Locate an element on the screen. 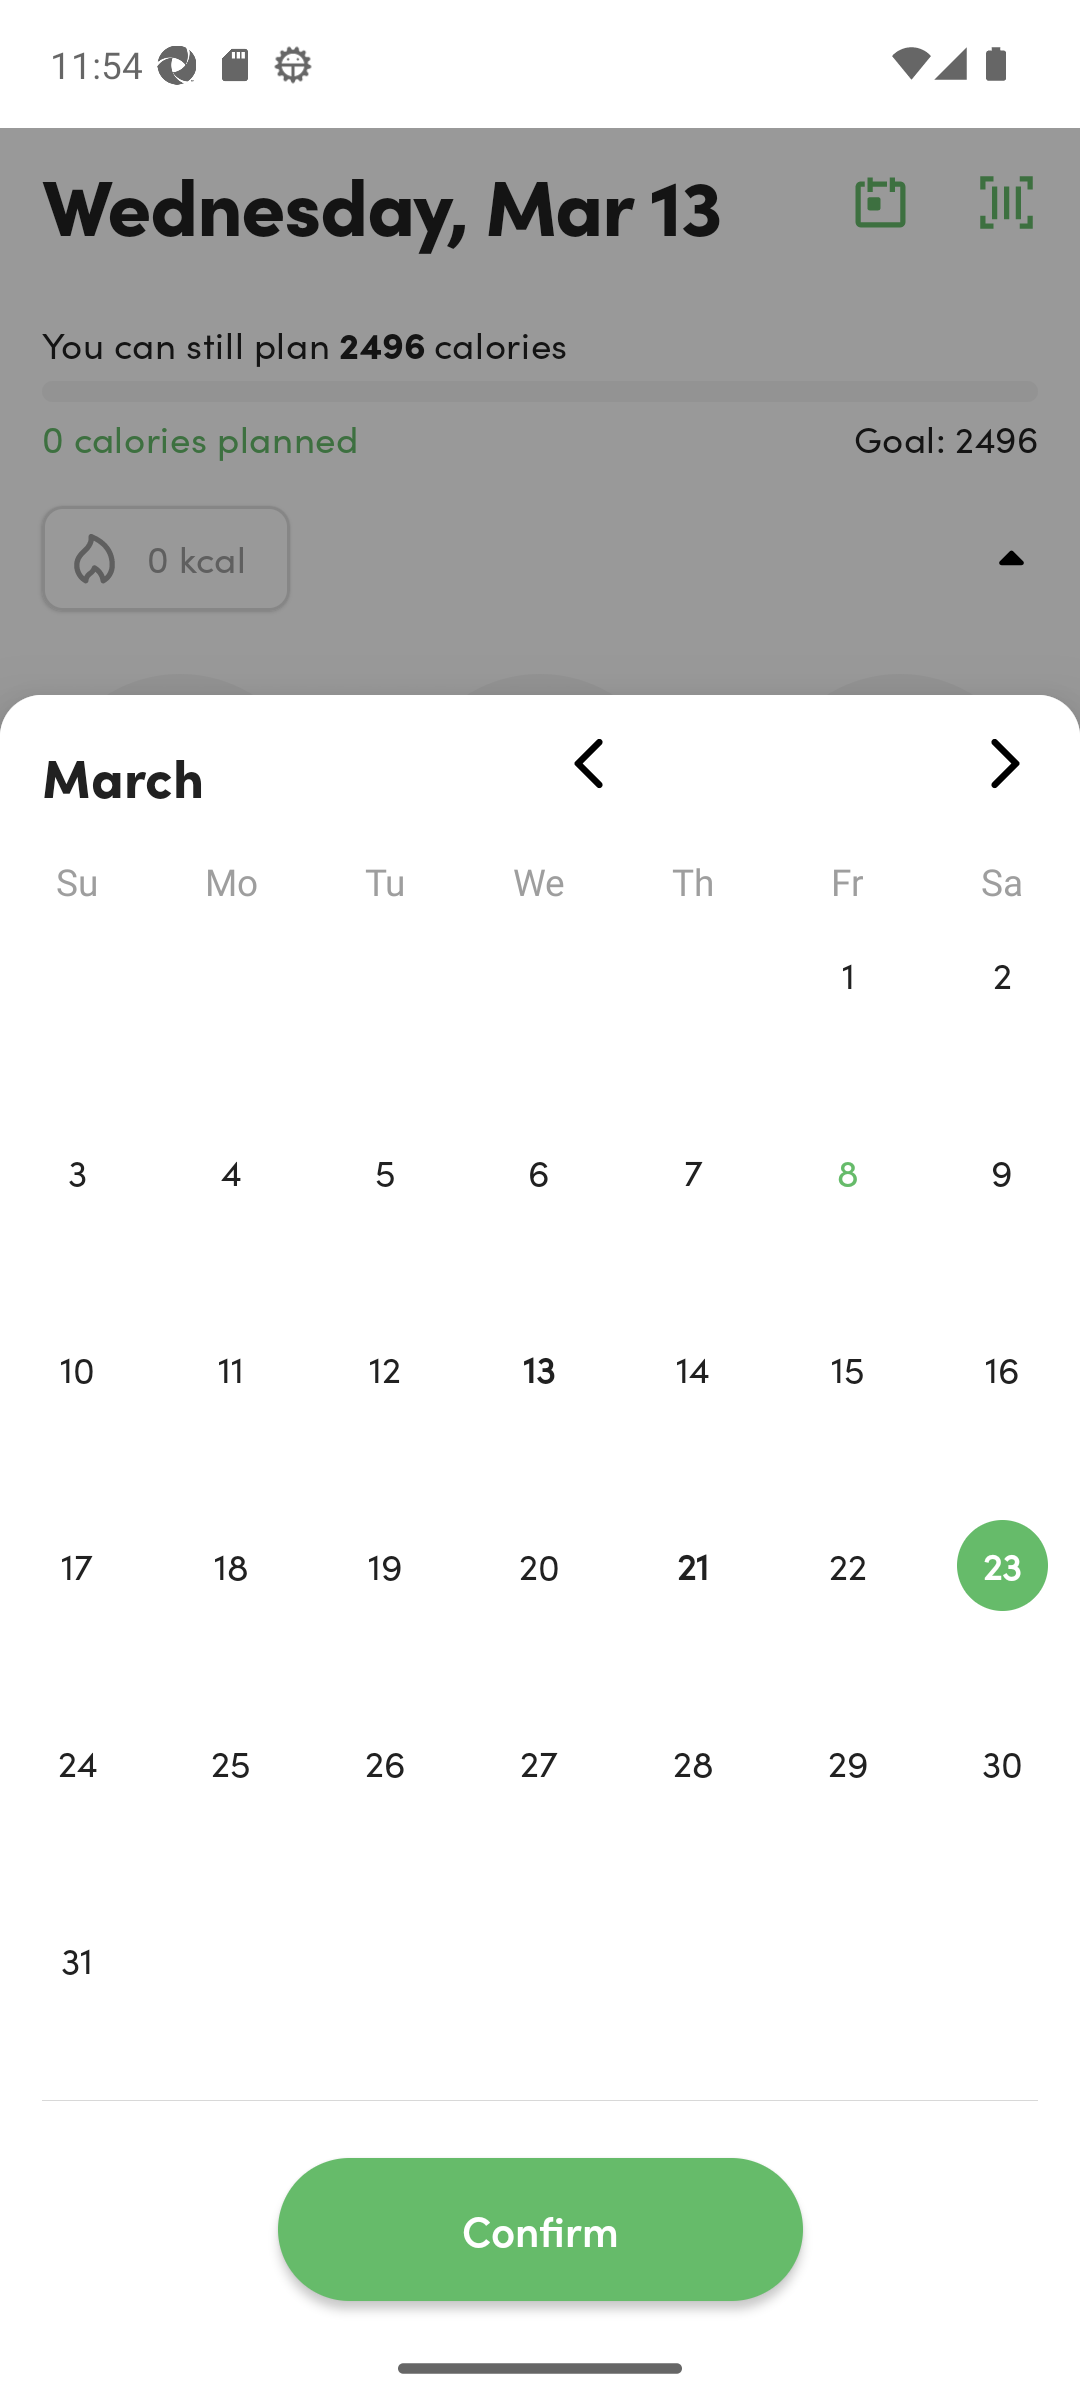 The width and height of the screenshot is (1080, 2400). 24 is located at coordinates (77, 1804).